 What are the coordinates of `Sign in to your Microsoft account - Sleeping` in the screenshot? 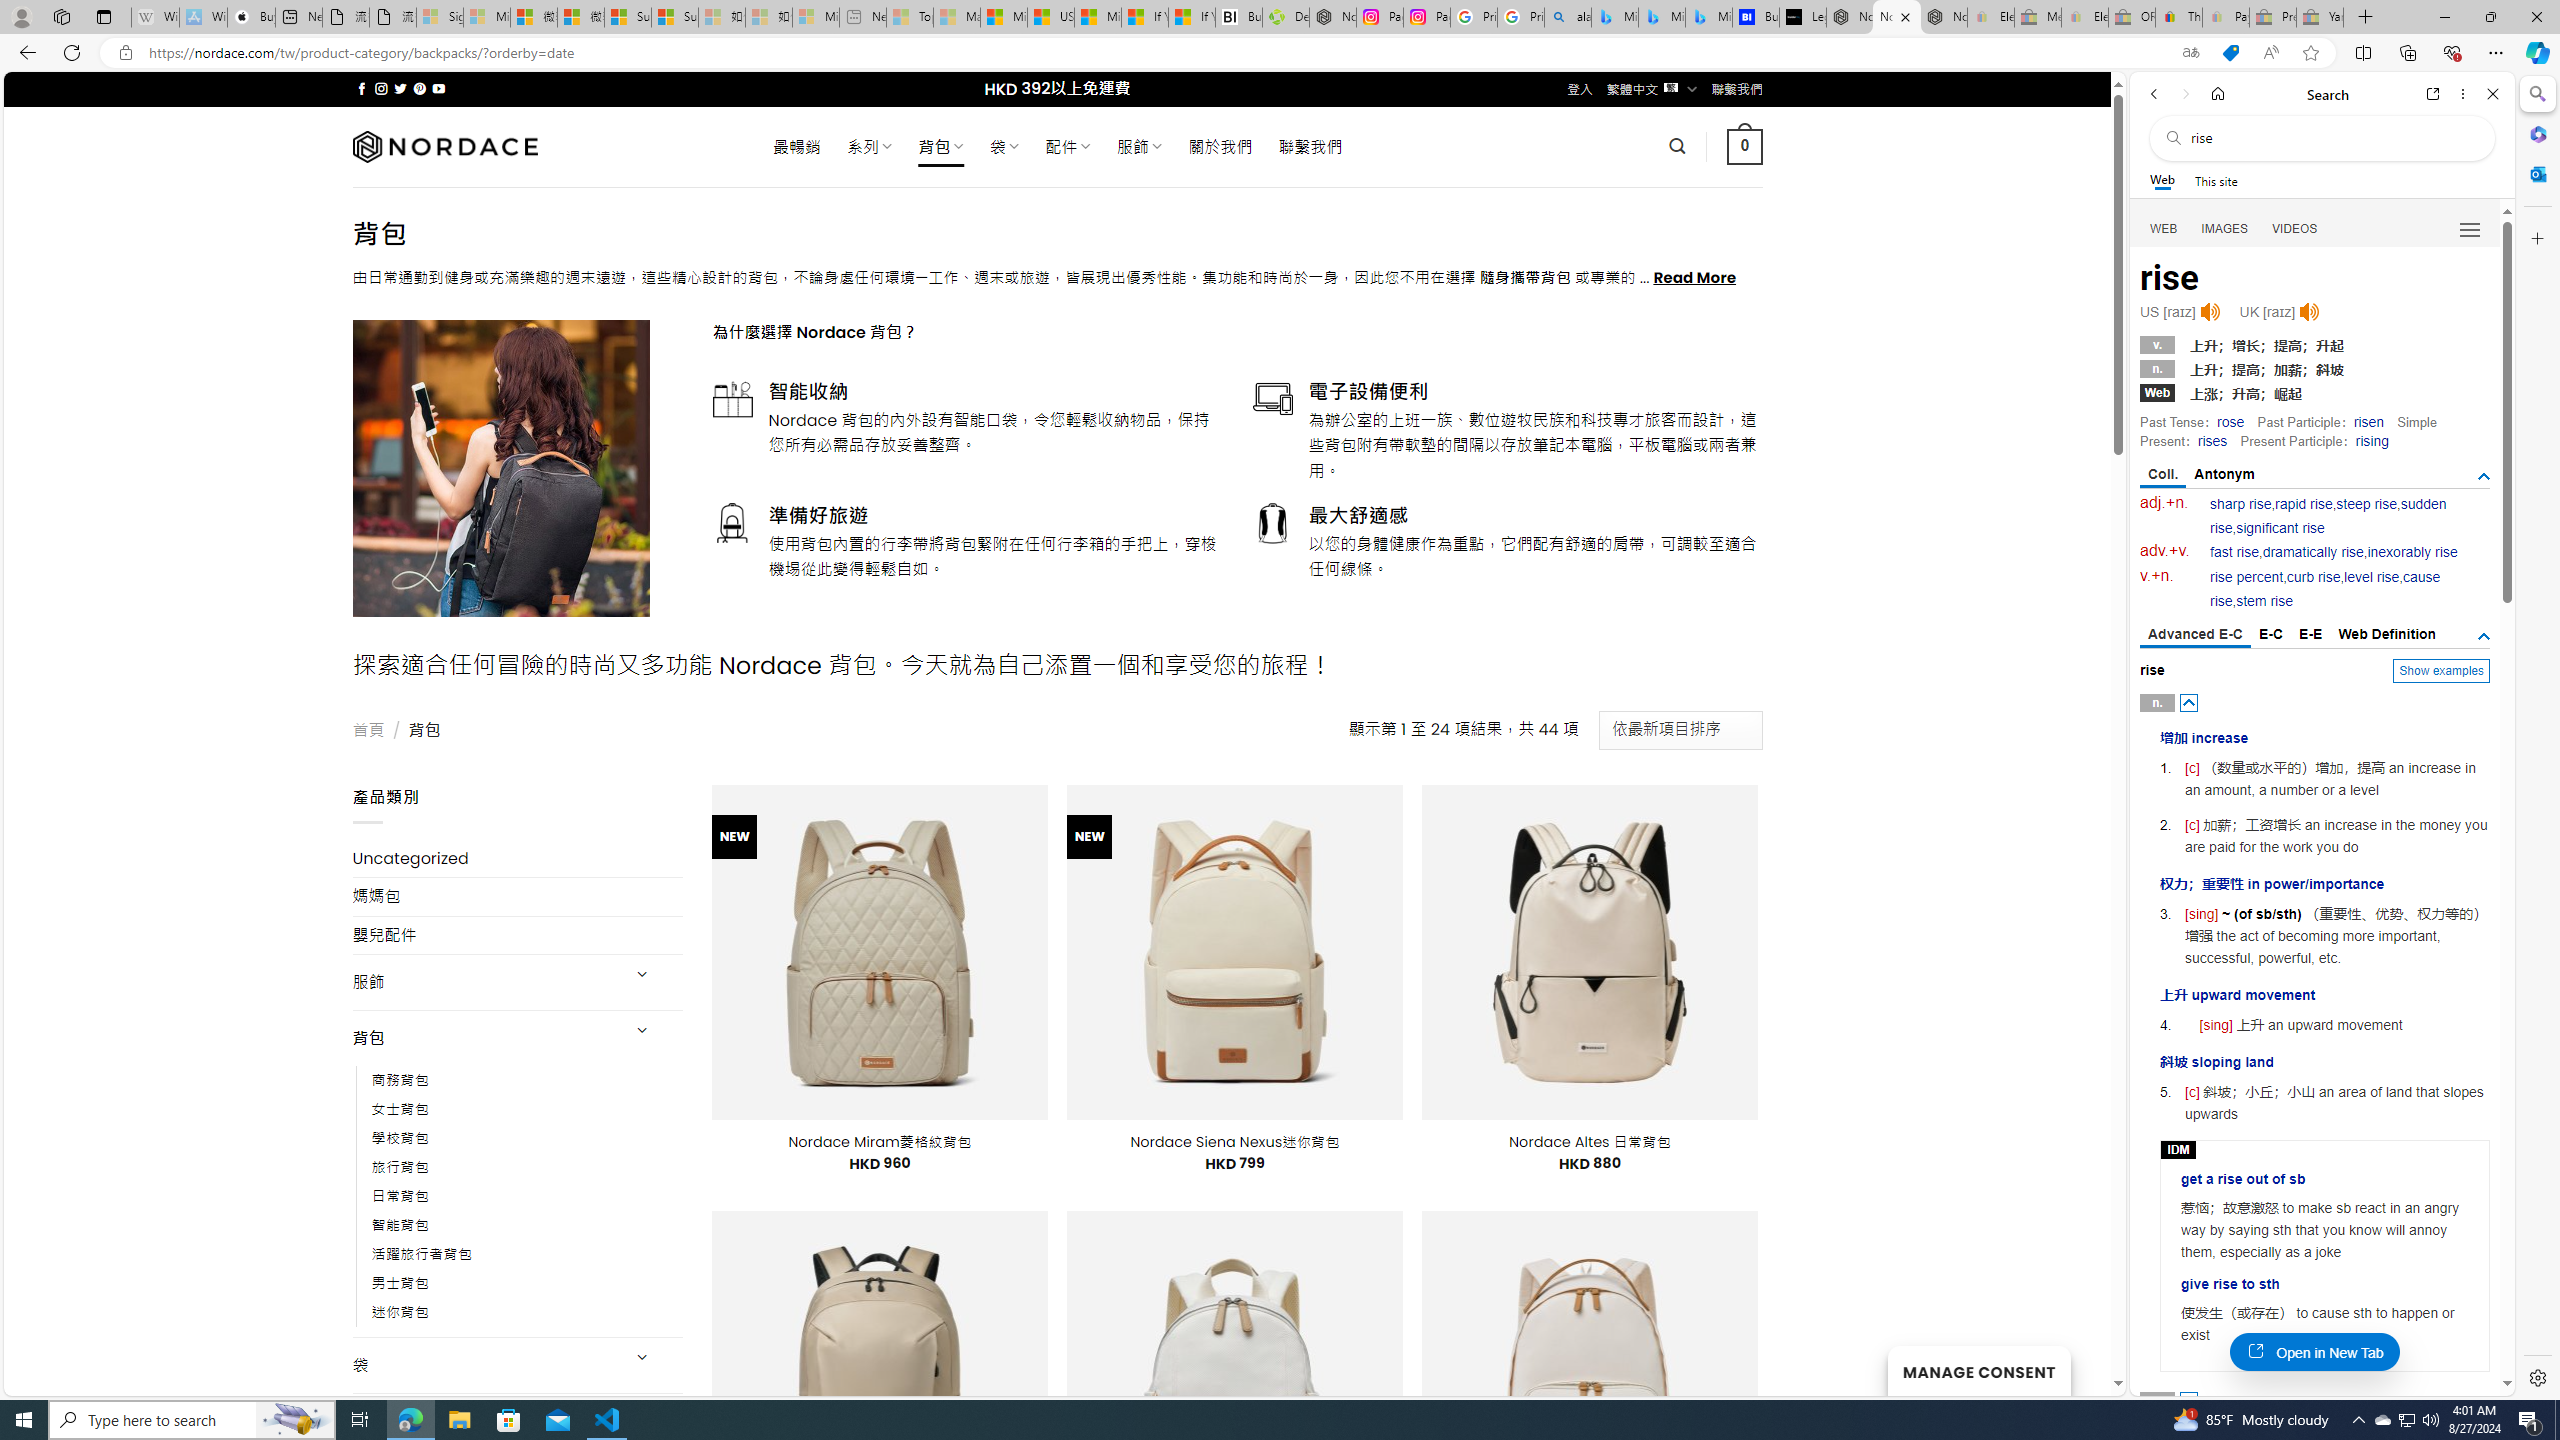 It's located at (439, 17).